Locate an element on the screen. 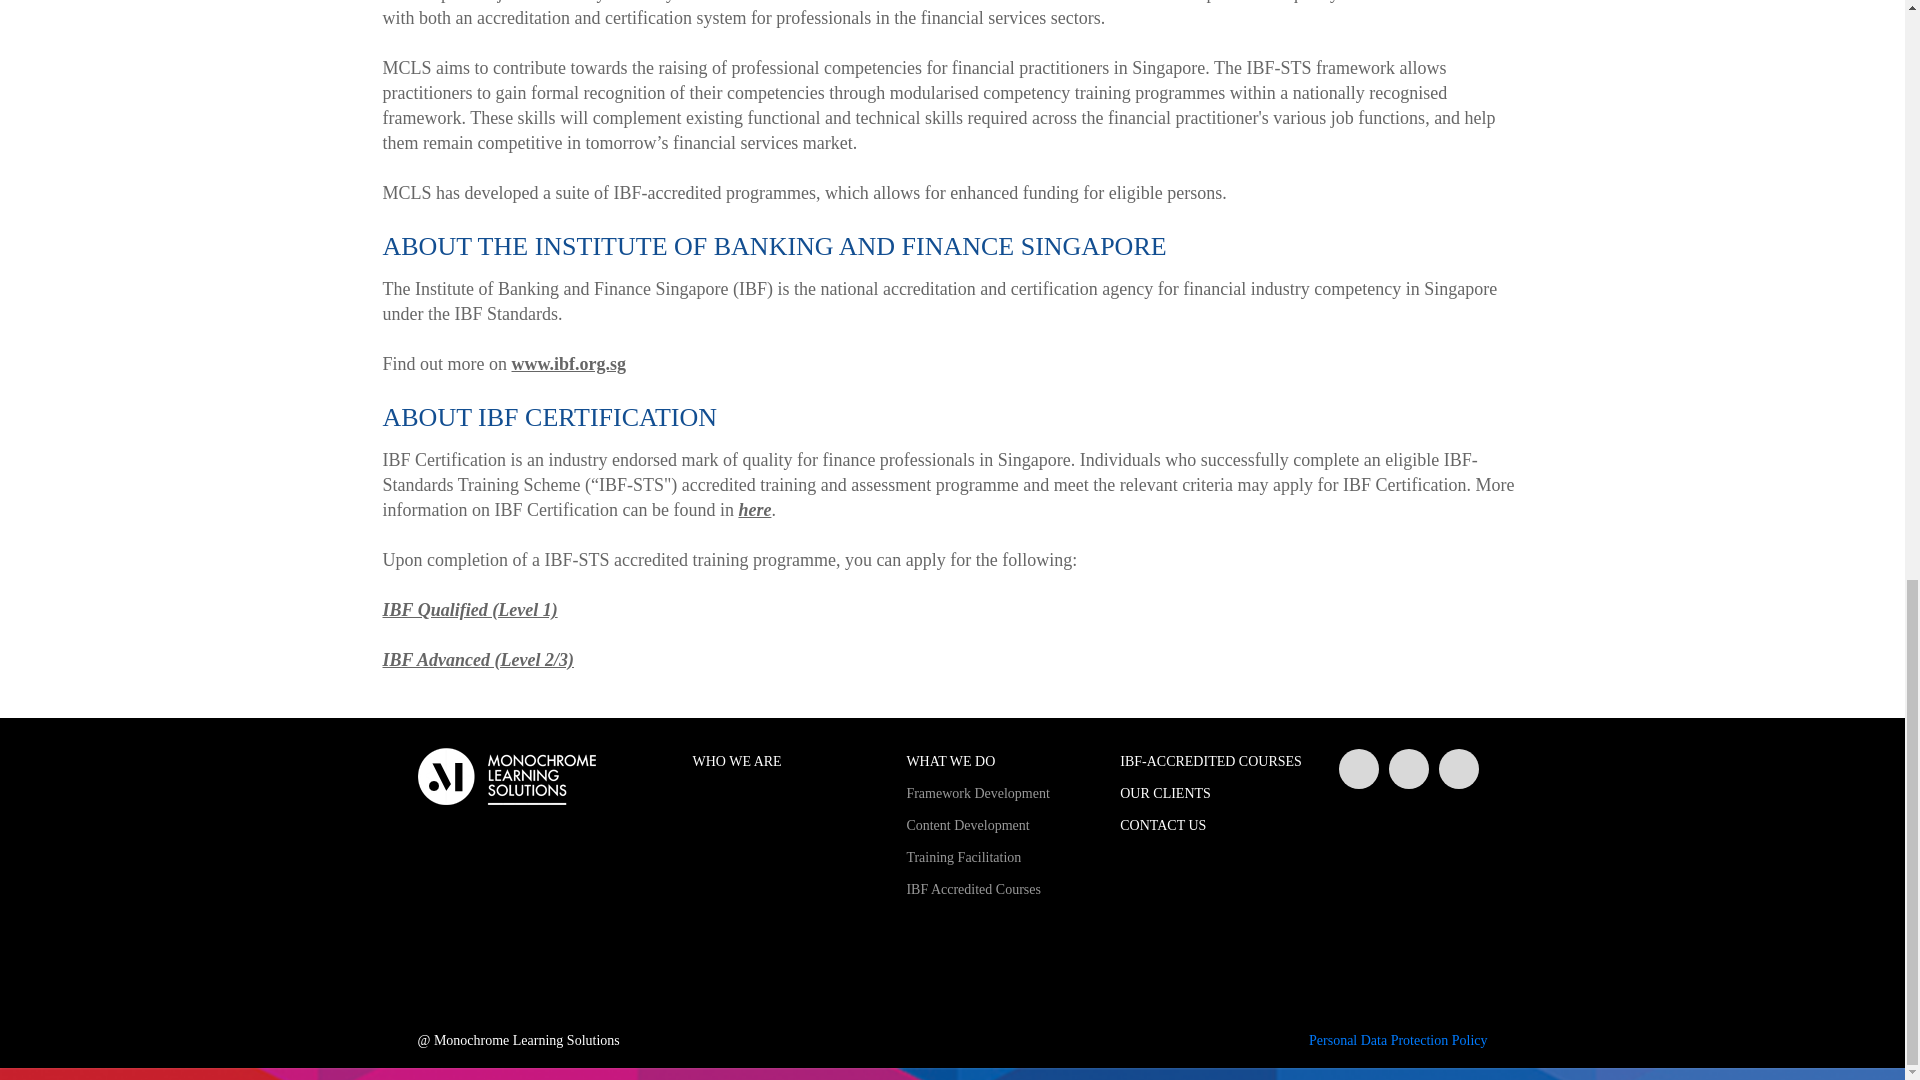 This screenshot has height=1080, width=1920. Framework Development is located at coordinates (998, 794).